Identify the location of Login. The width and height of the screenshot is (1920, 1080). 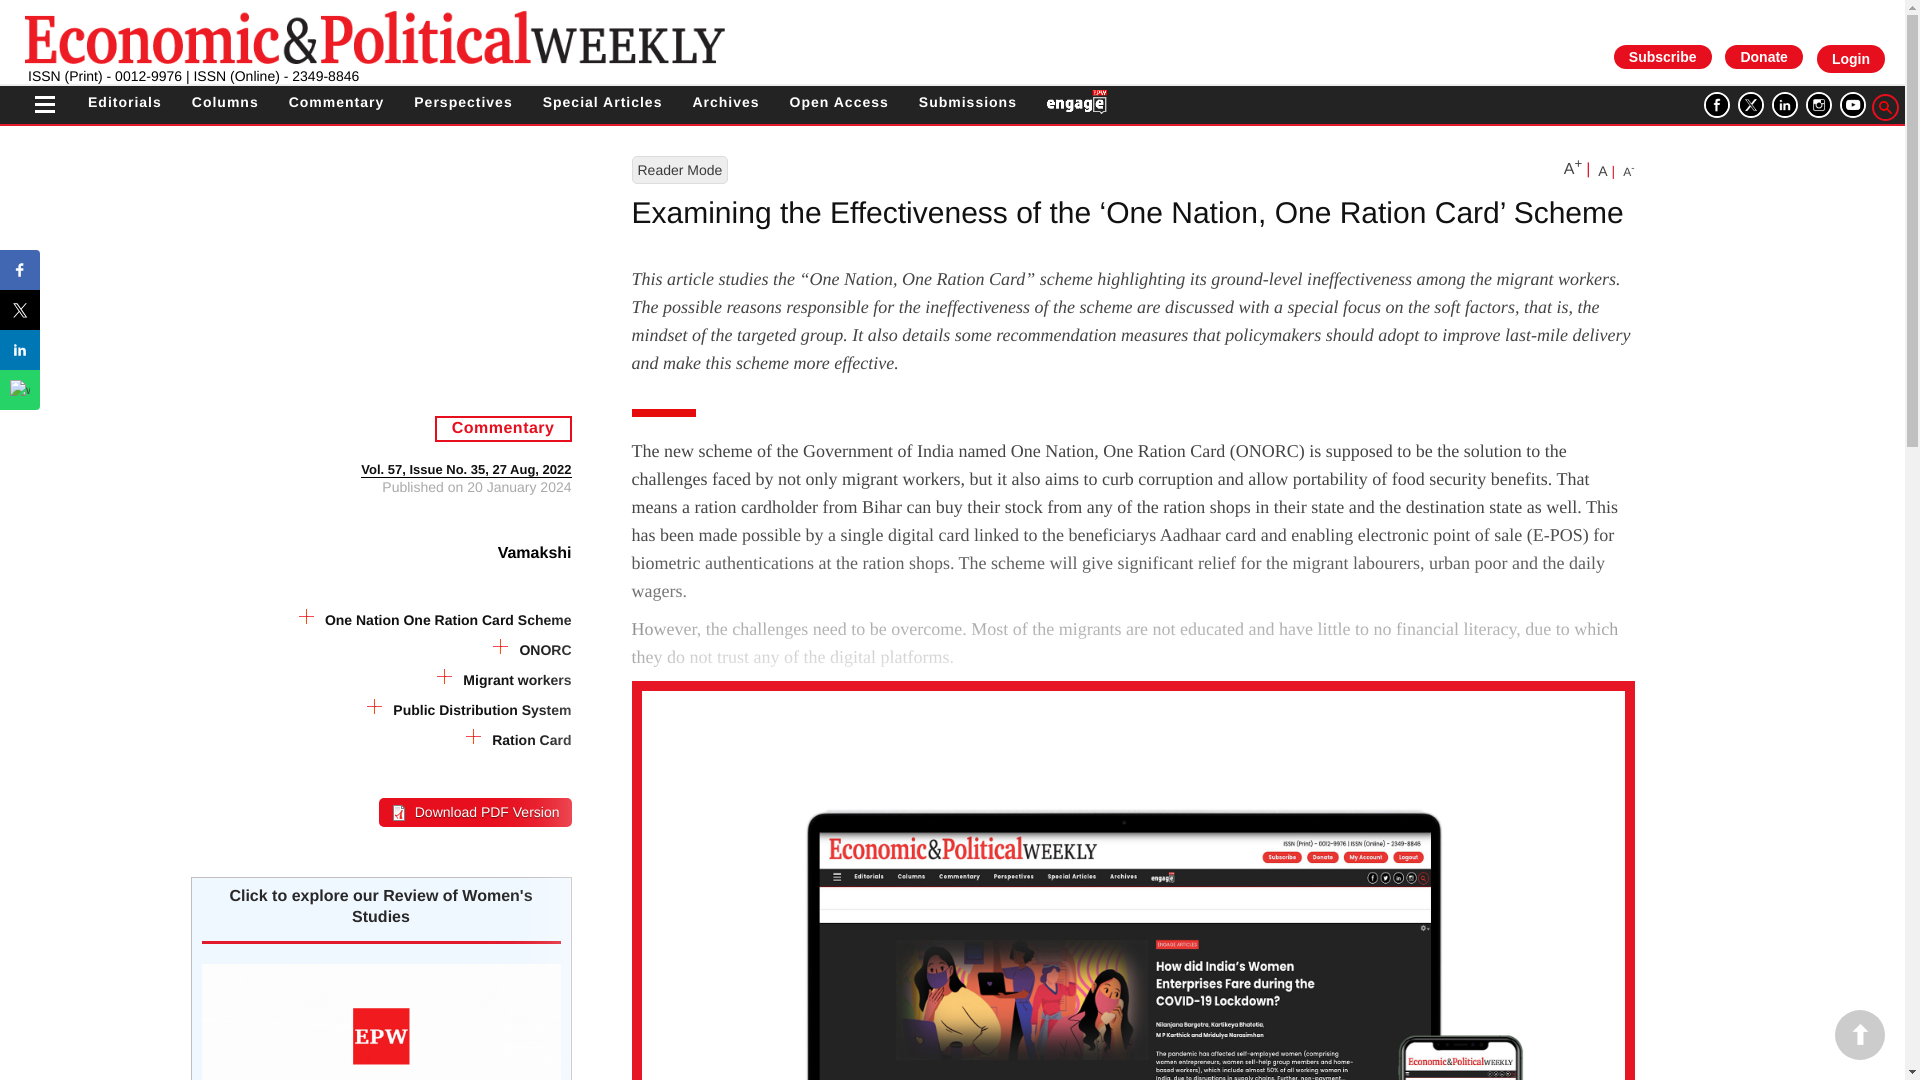
(1850, 59).